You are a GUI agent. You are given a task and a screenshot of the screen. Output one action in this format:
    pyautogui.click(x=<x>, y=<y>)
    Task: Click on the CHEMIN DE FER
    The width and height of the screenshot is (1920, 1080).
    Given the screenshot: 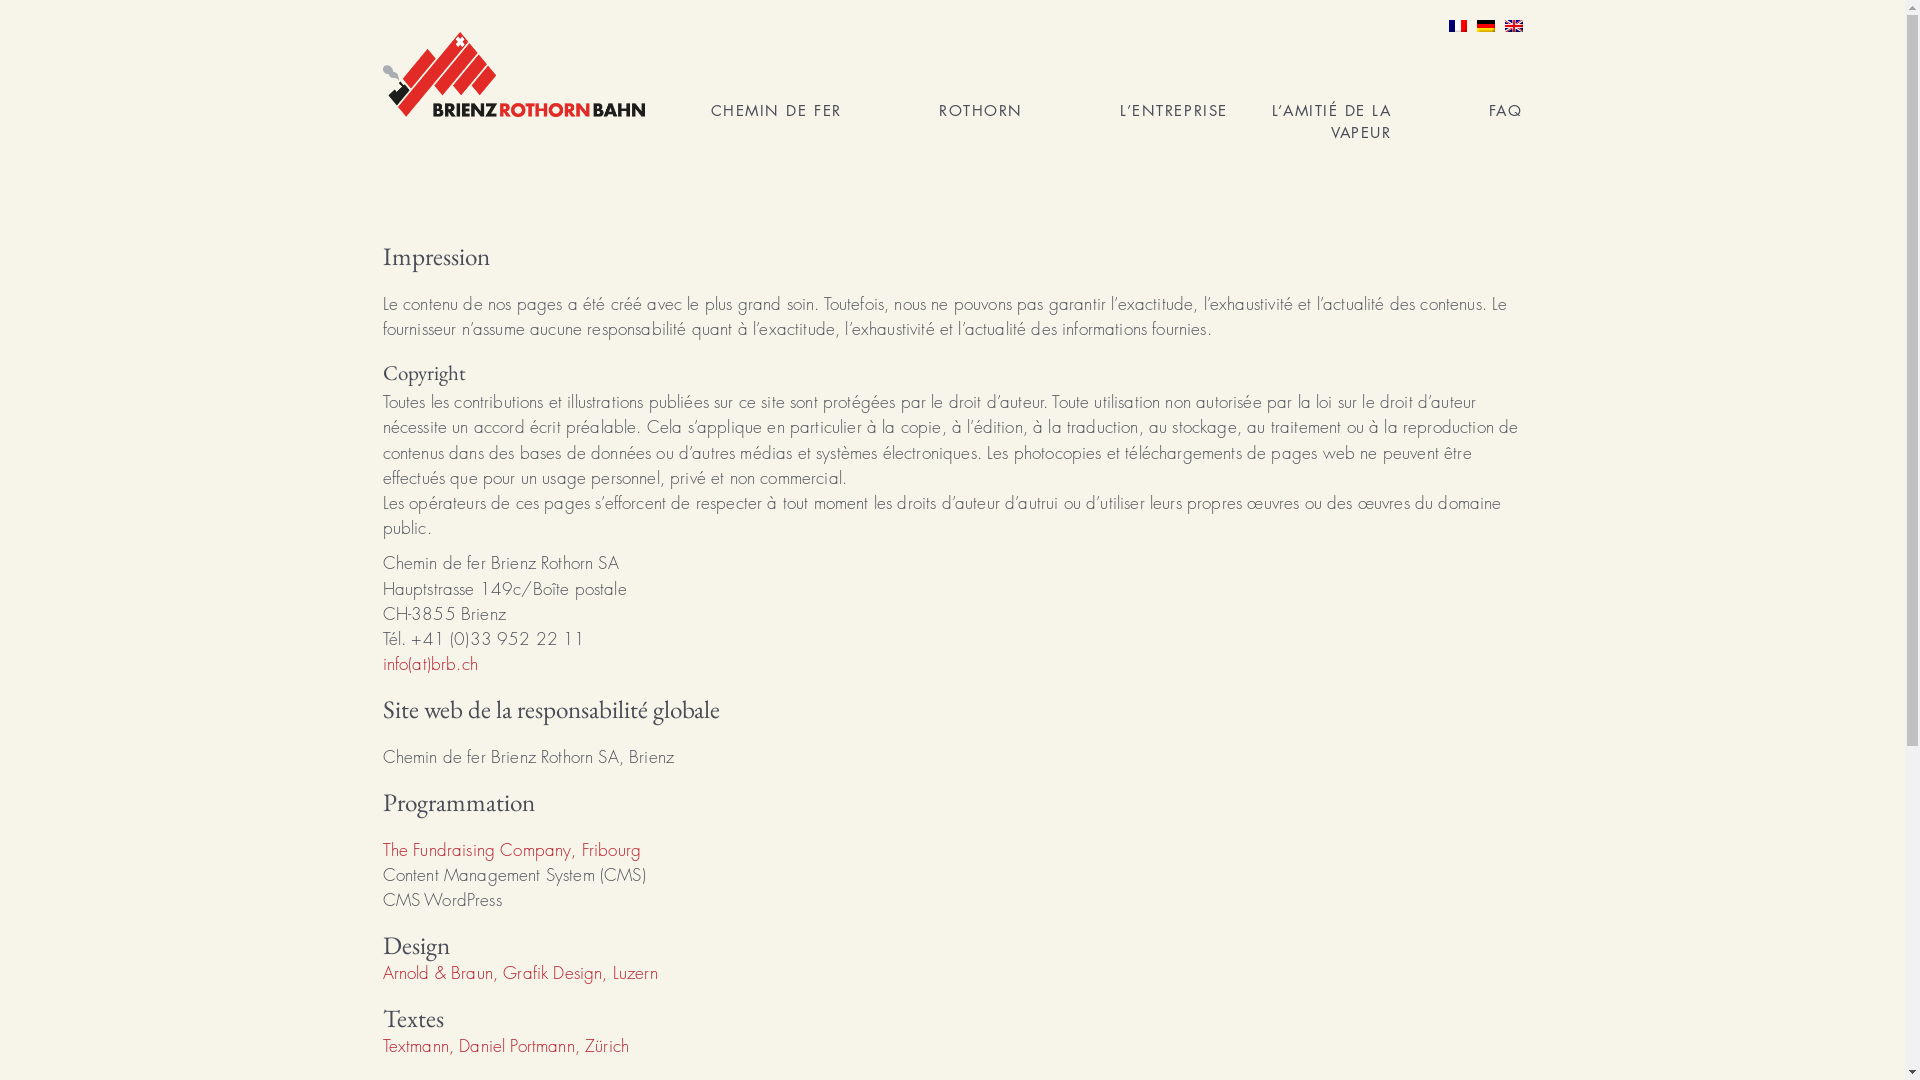 What is the action you would take?
    pyautogui.click(x=776, y=110)
    